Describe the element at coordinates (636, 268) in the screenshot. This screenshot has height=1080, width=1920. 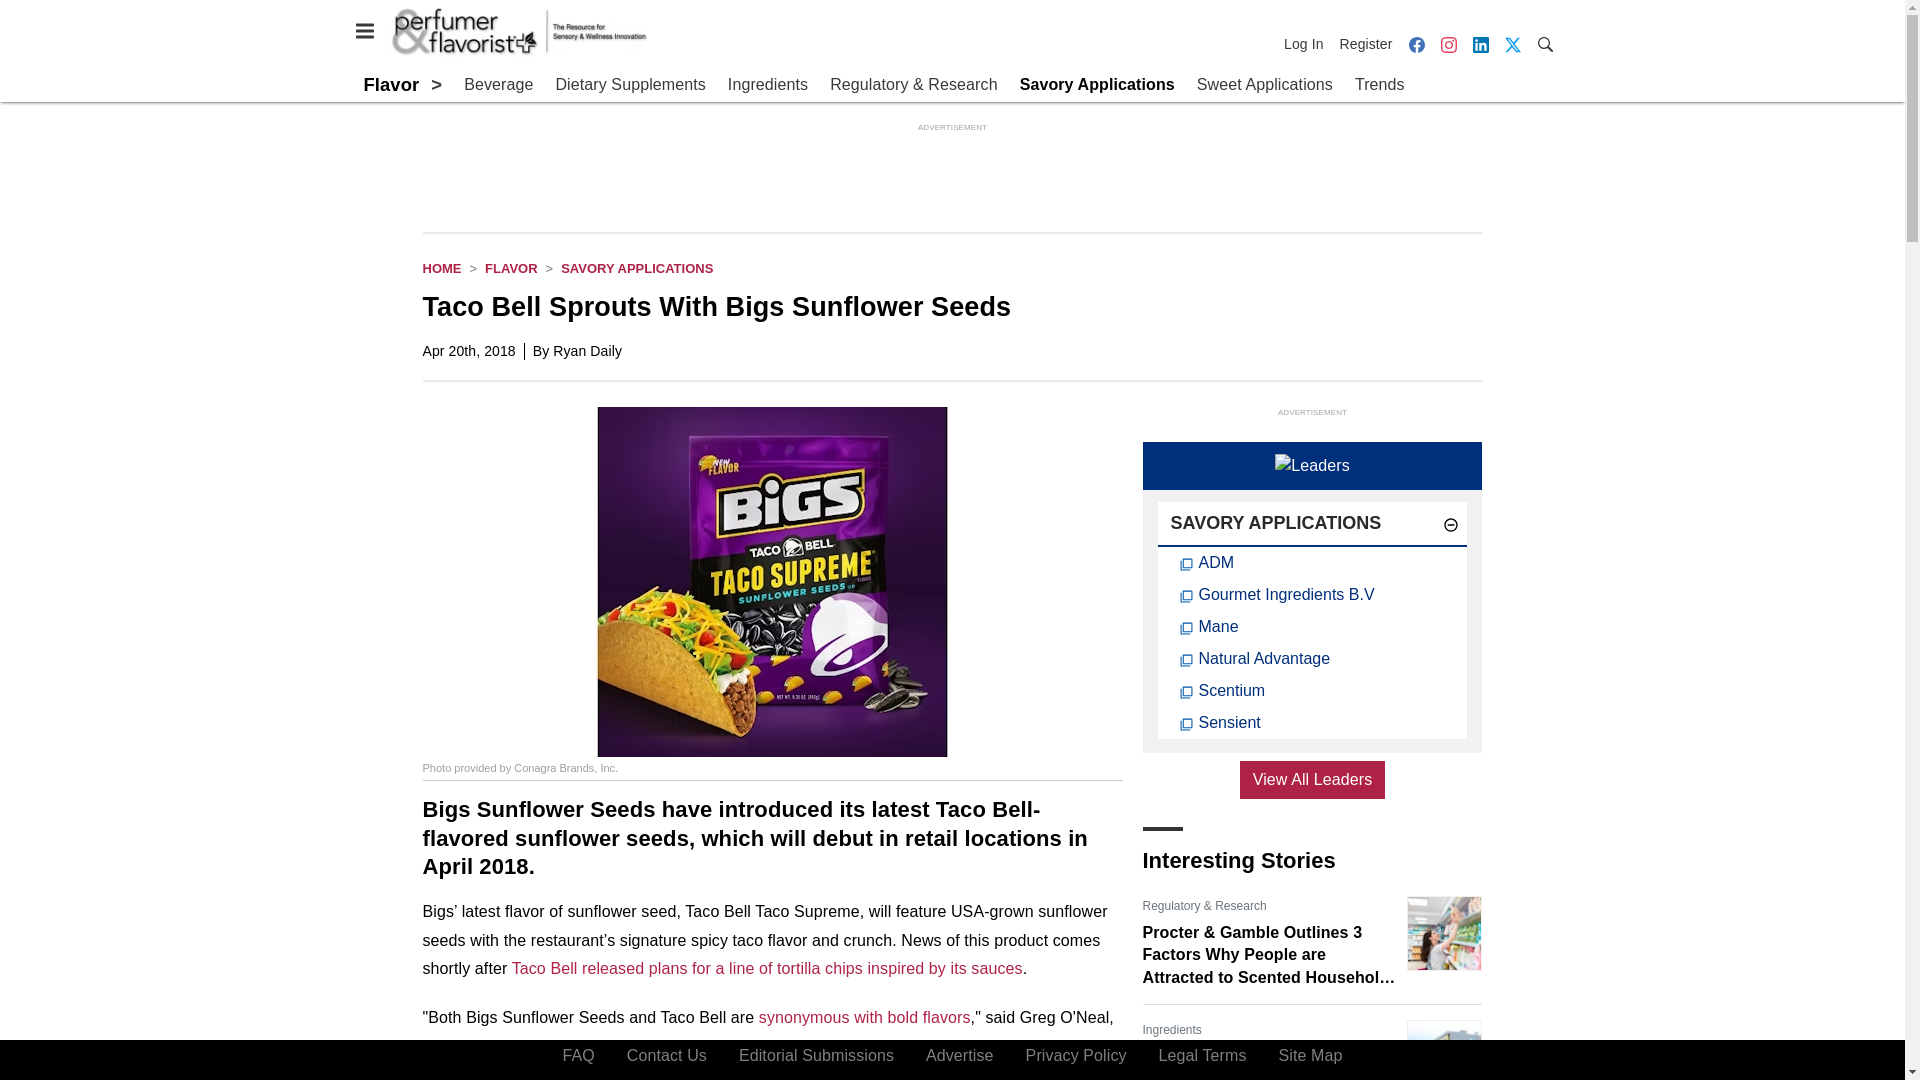
I see `Savory Applications` at that location.